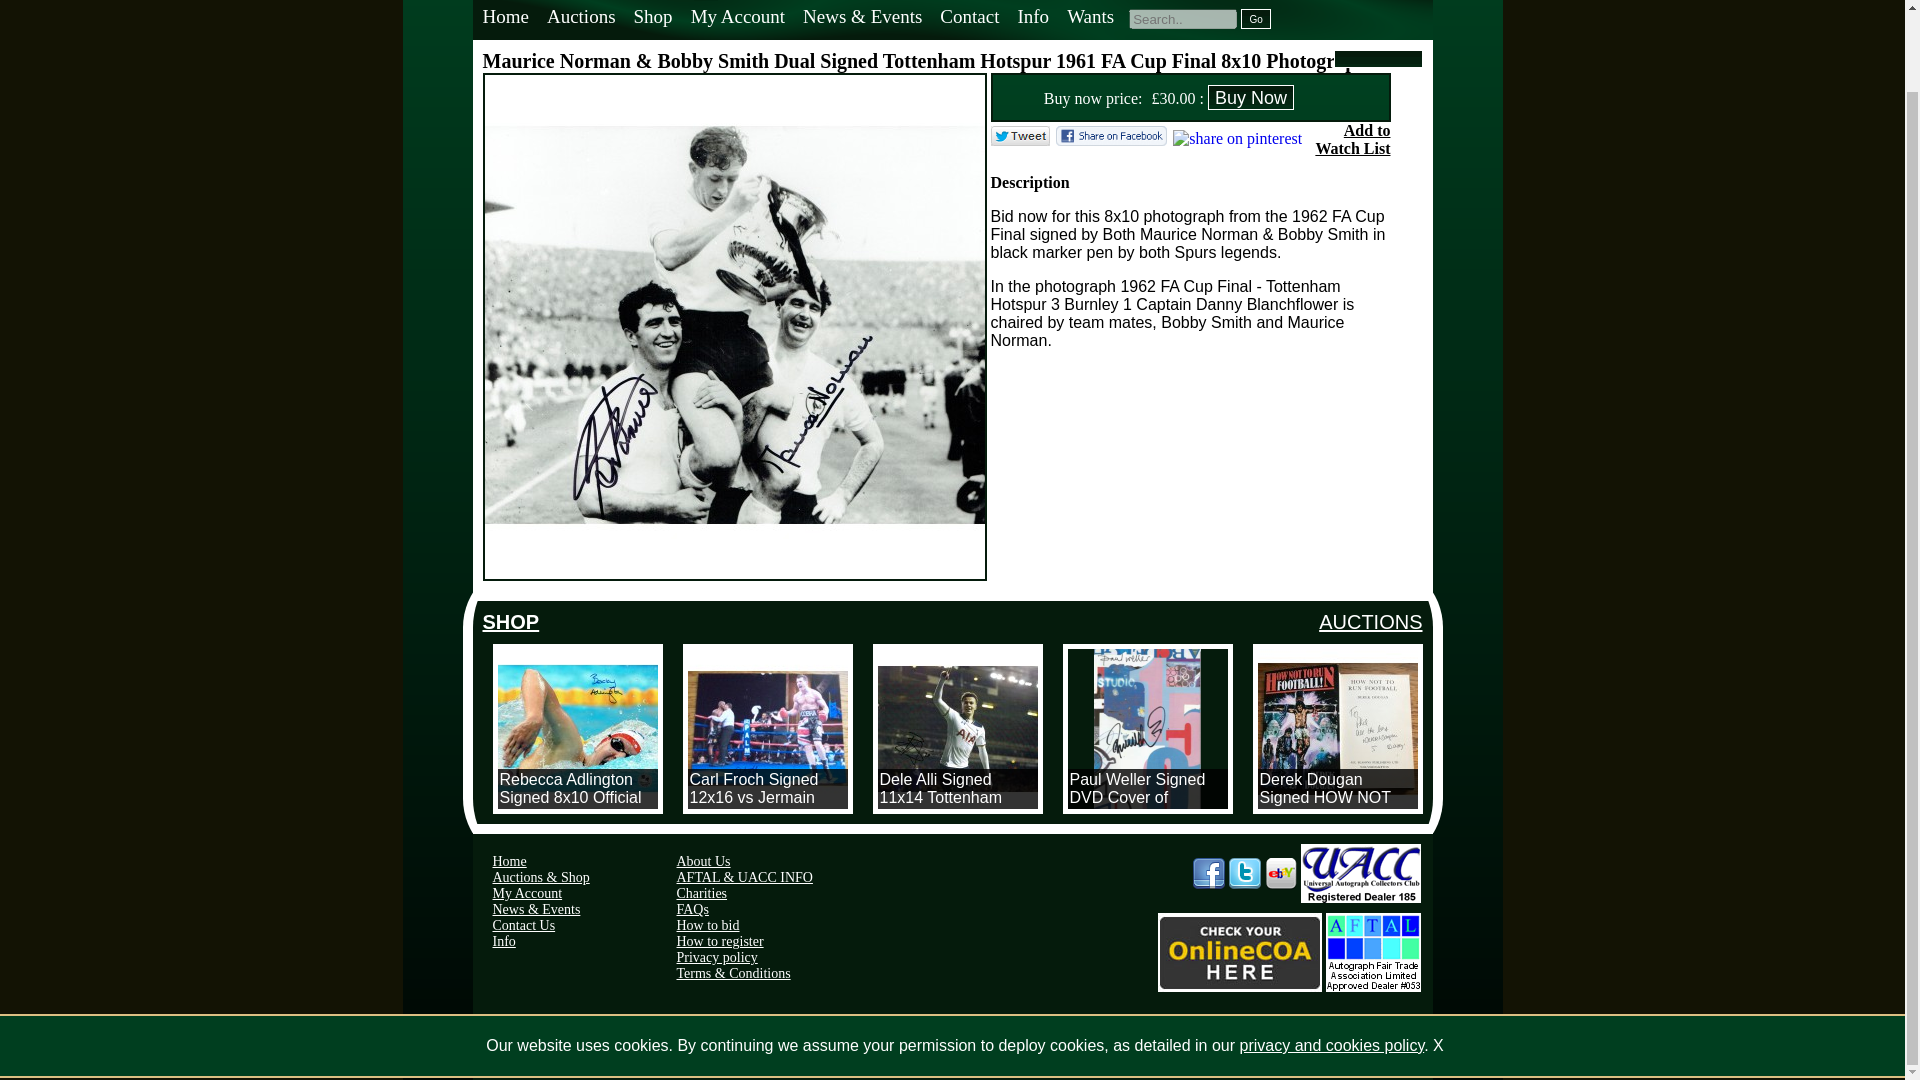  Describe the element at coordinates (736, 18) in the screenshot. I see `My Account` at that location.